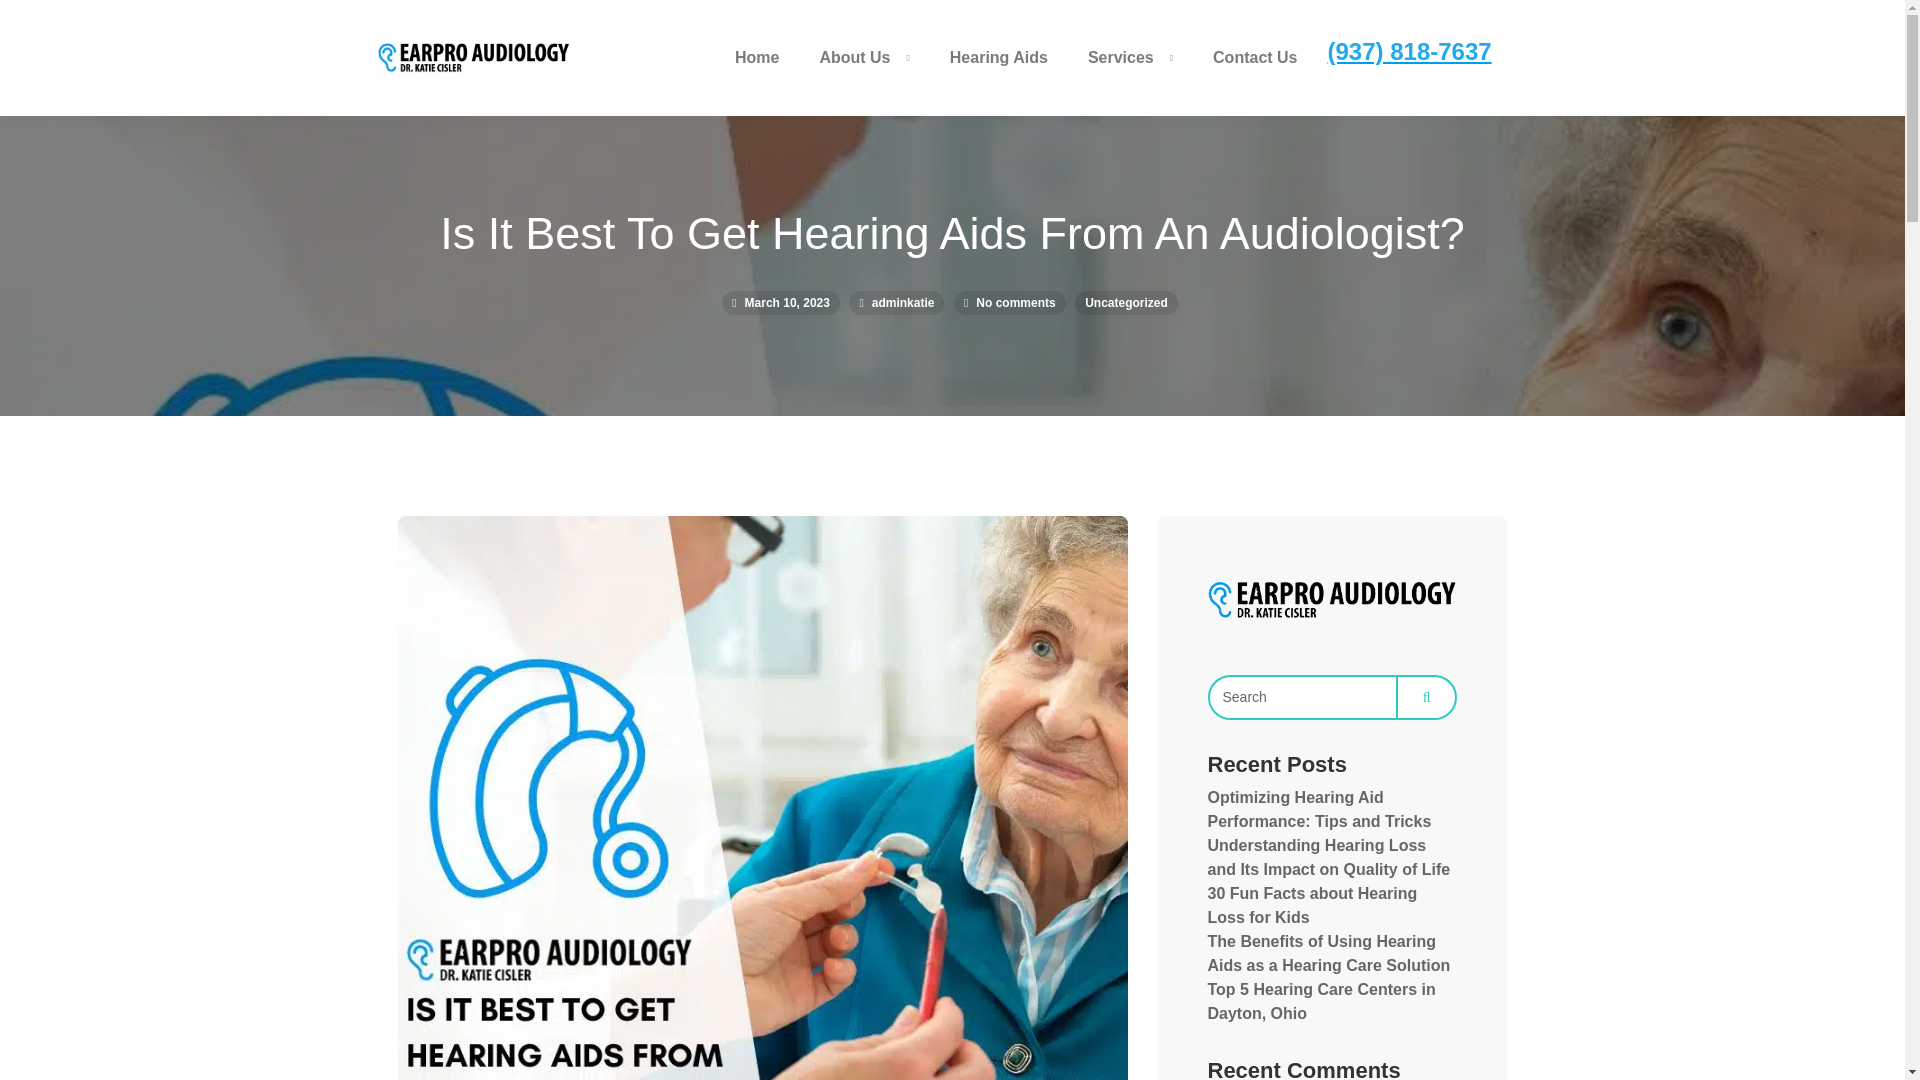 This screenshot has width=1920, height=1080. I want to click on adminkatie, so click(896, 302).